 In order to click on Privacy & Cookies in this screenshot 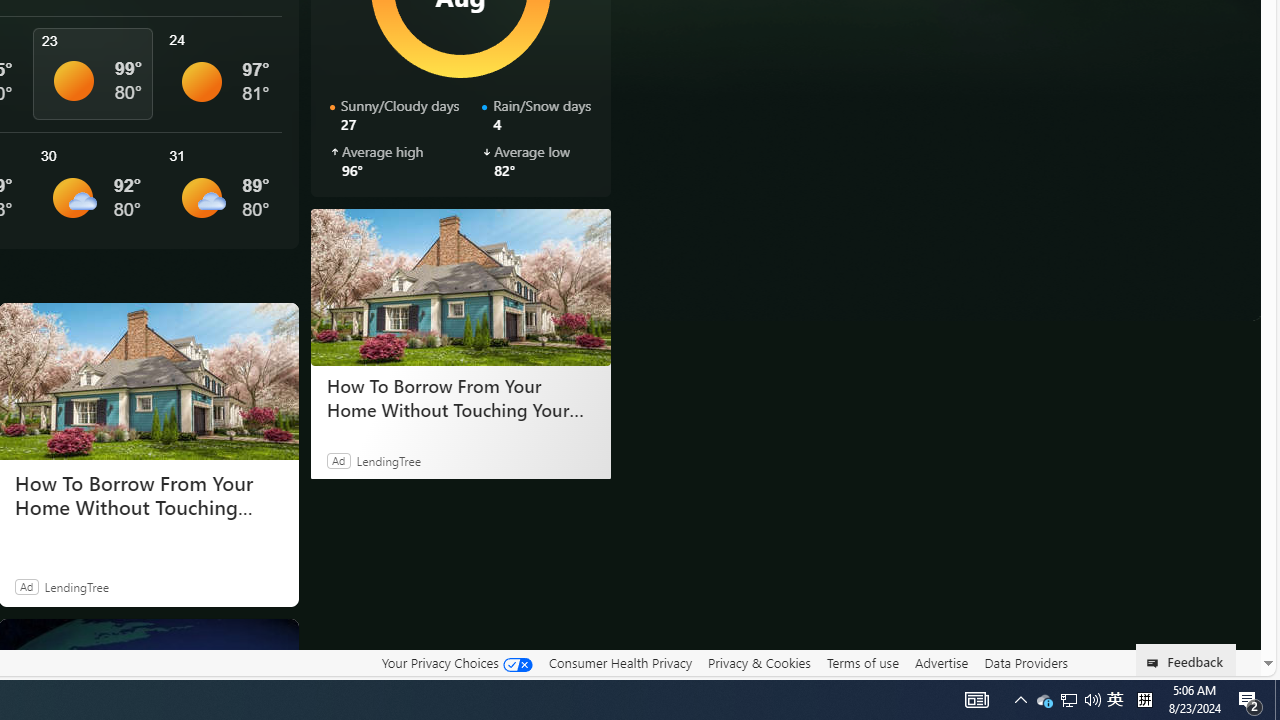, I will do `click(759, 663)`.